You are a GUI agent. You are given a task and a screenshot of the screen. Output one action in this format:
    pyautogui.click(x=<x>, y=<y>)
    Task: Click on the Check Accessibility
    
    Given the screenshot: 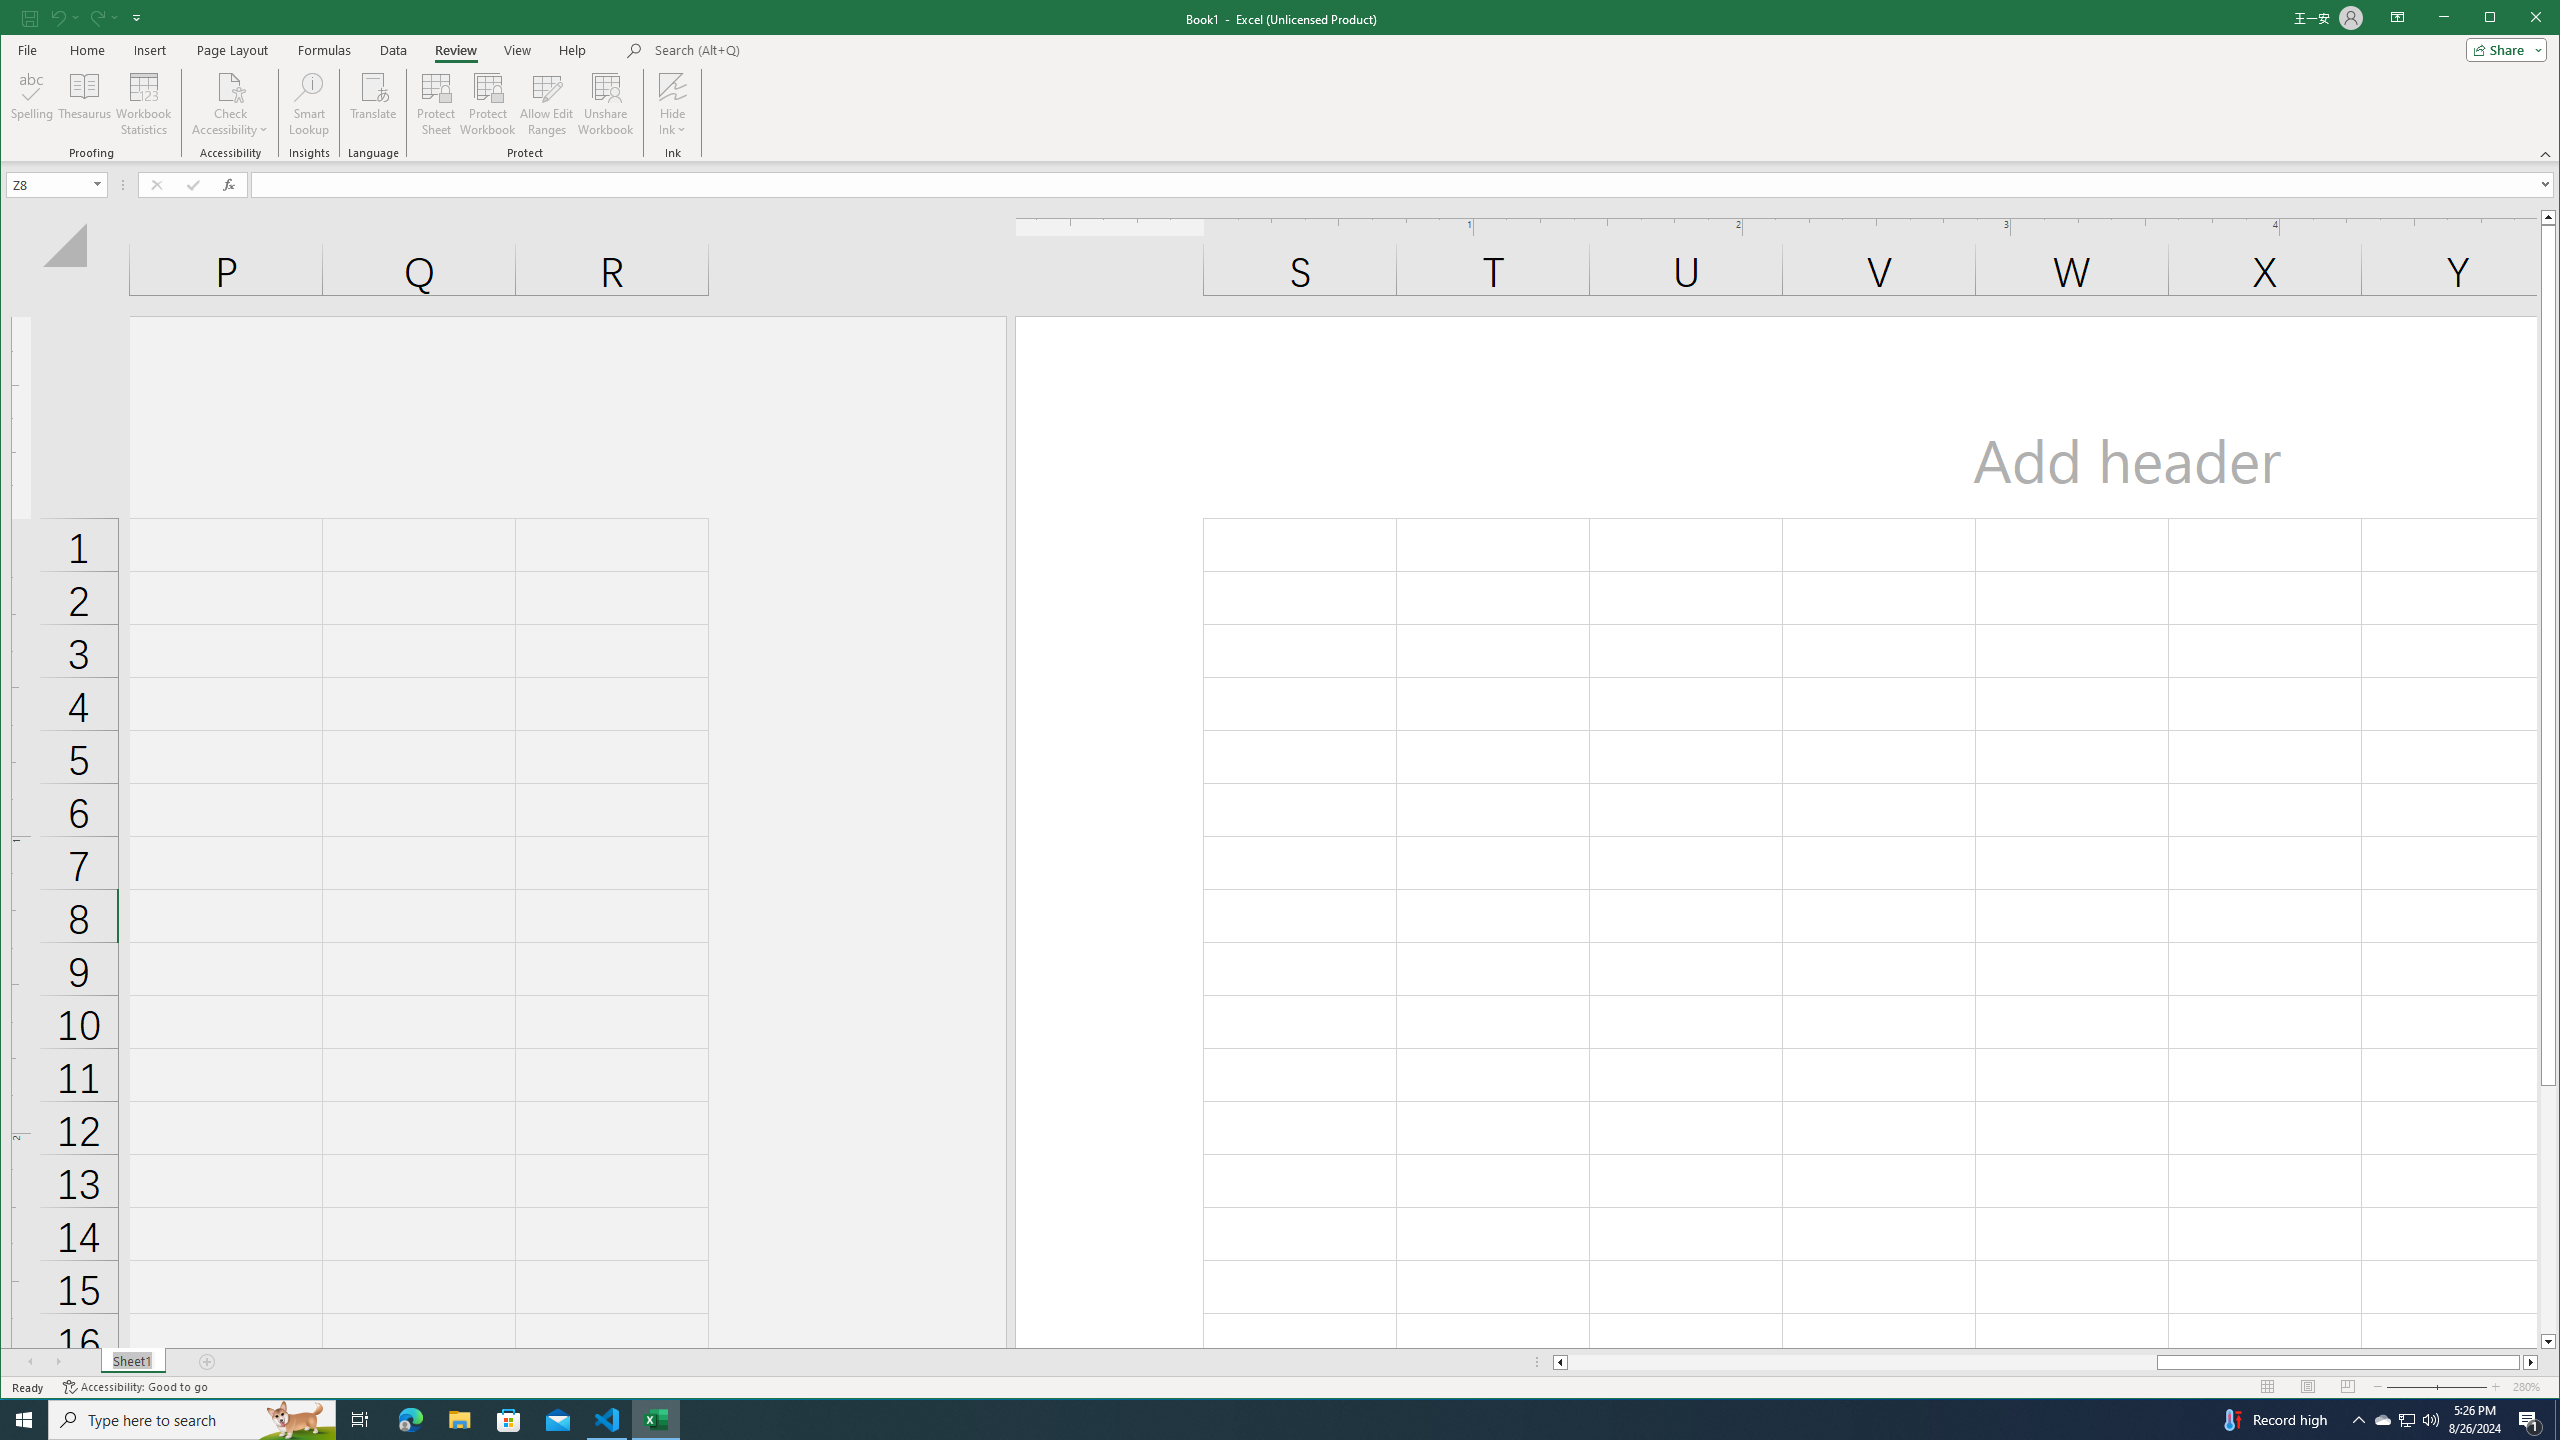 What is the action you would take?
    pyautogui.click(x=230, y=86)
    